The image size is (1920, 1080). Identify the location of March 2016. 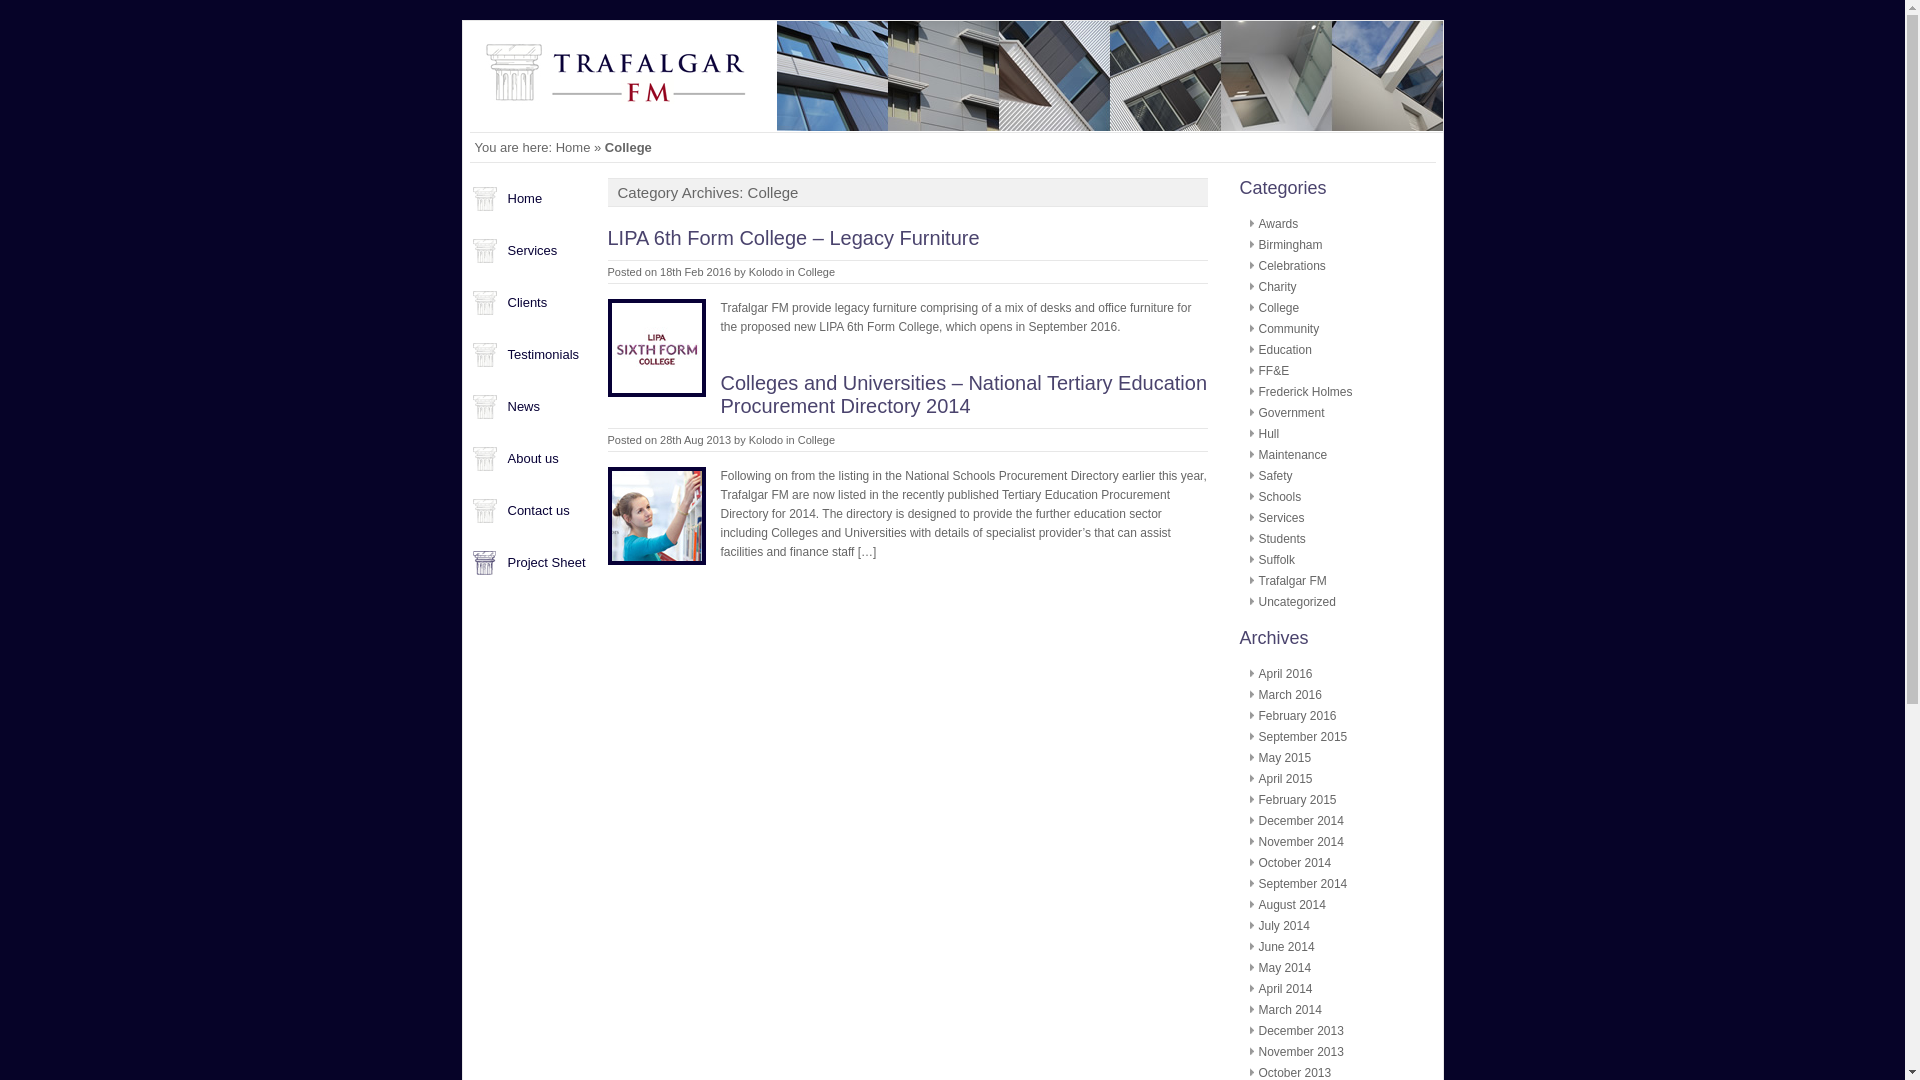
(1288, 694).